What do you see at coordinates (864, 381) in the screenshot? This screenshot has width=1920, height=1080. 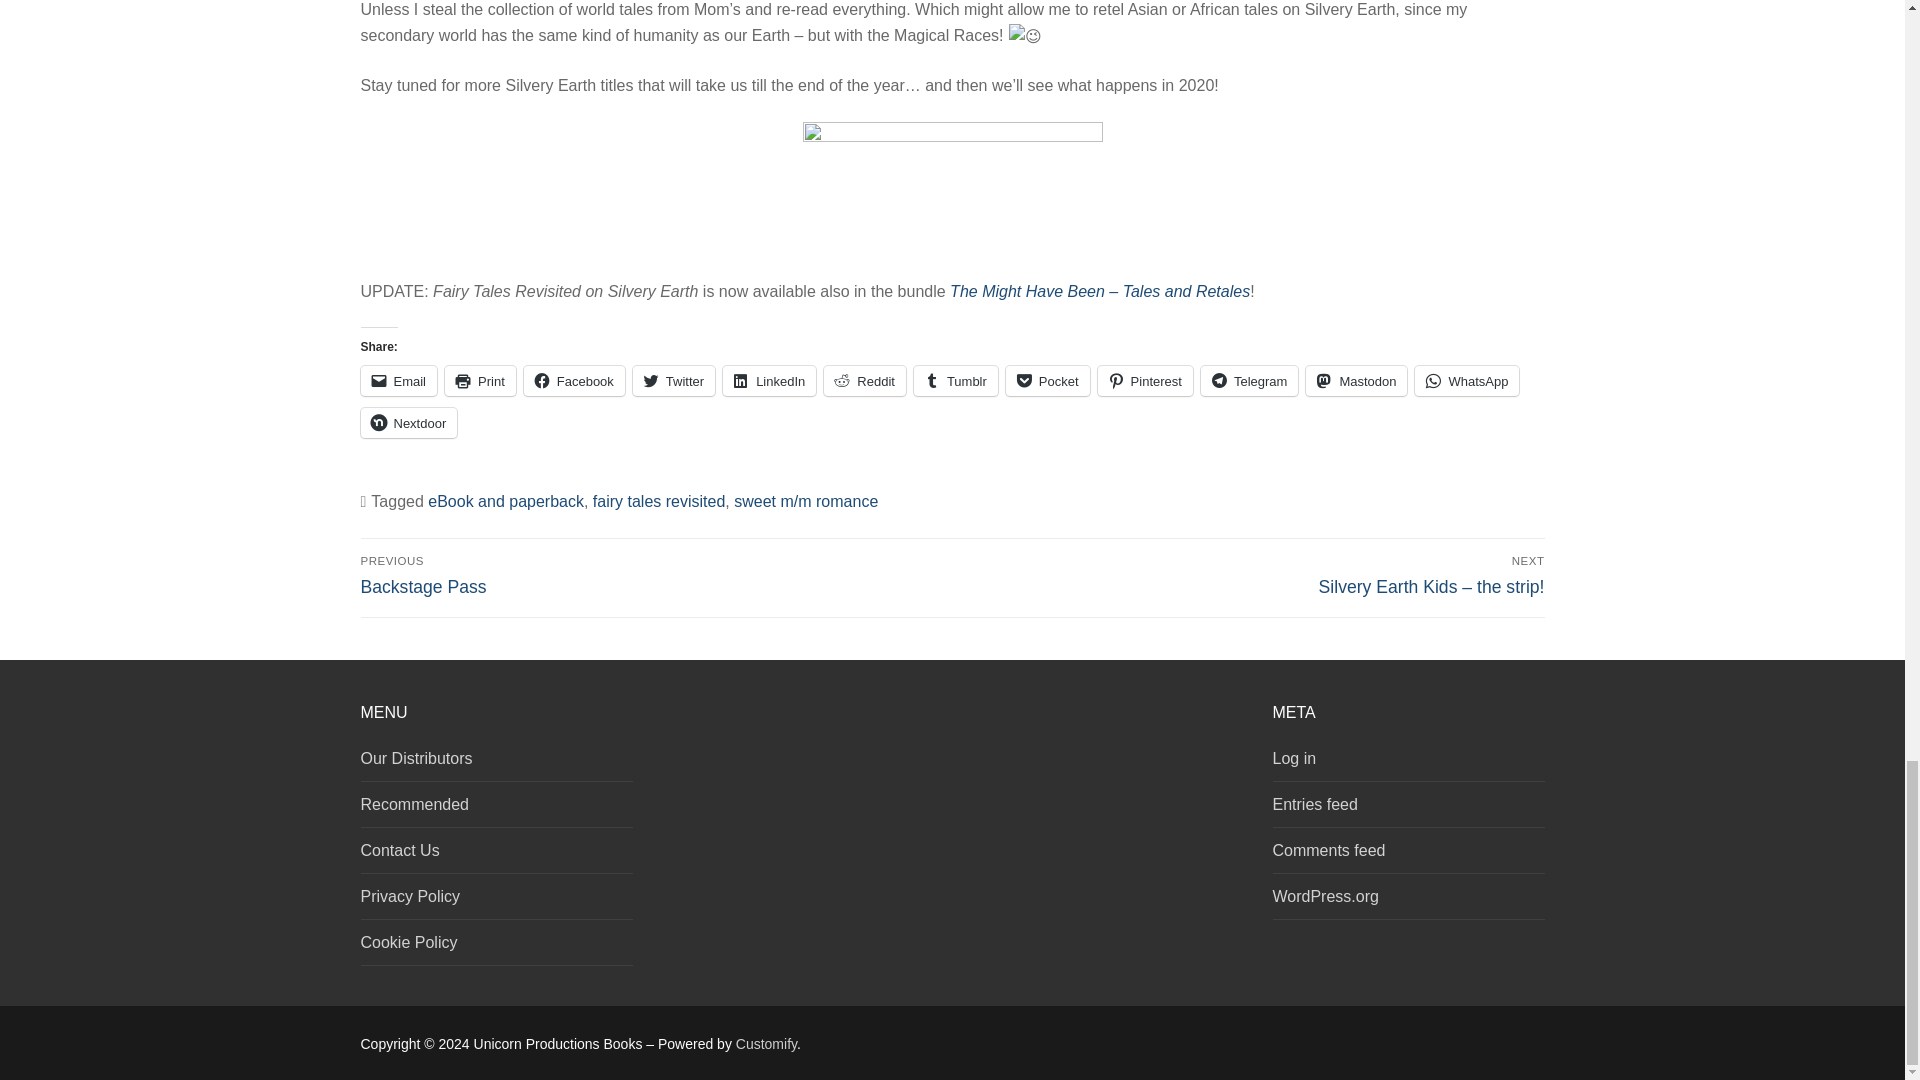 I see `Click to share on Reddit` at bounding box center [864, 381].